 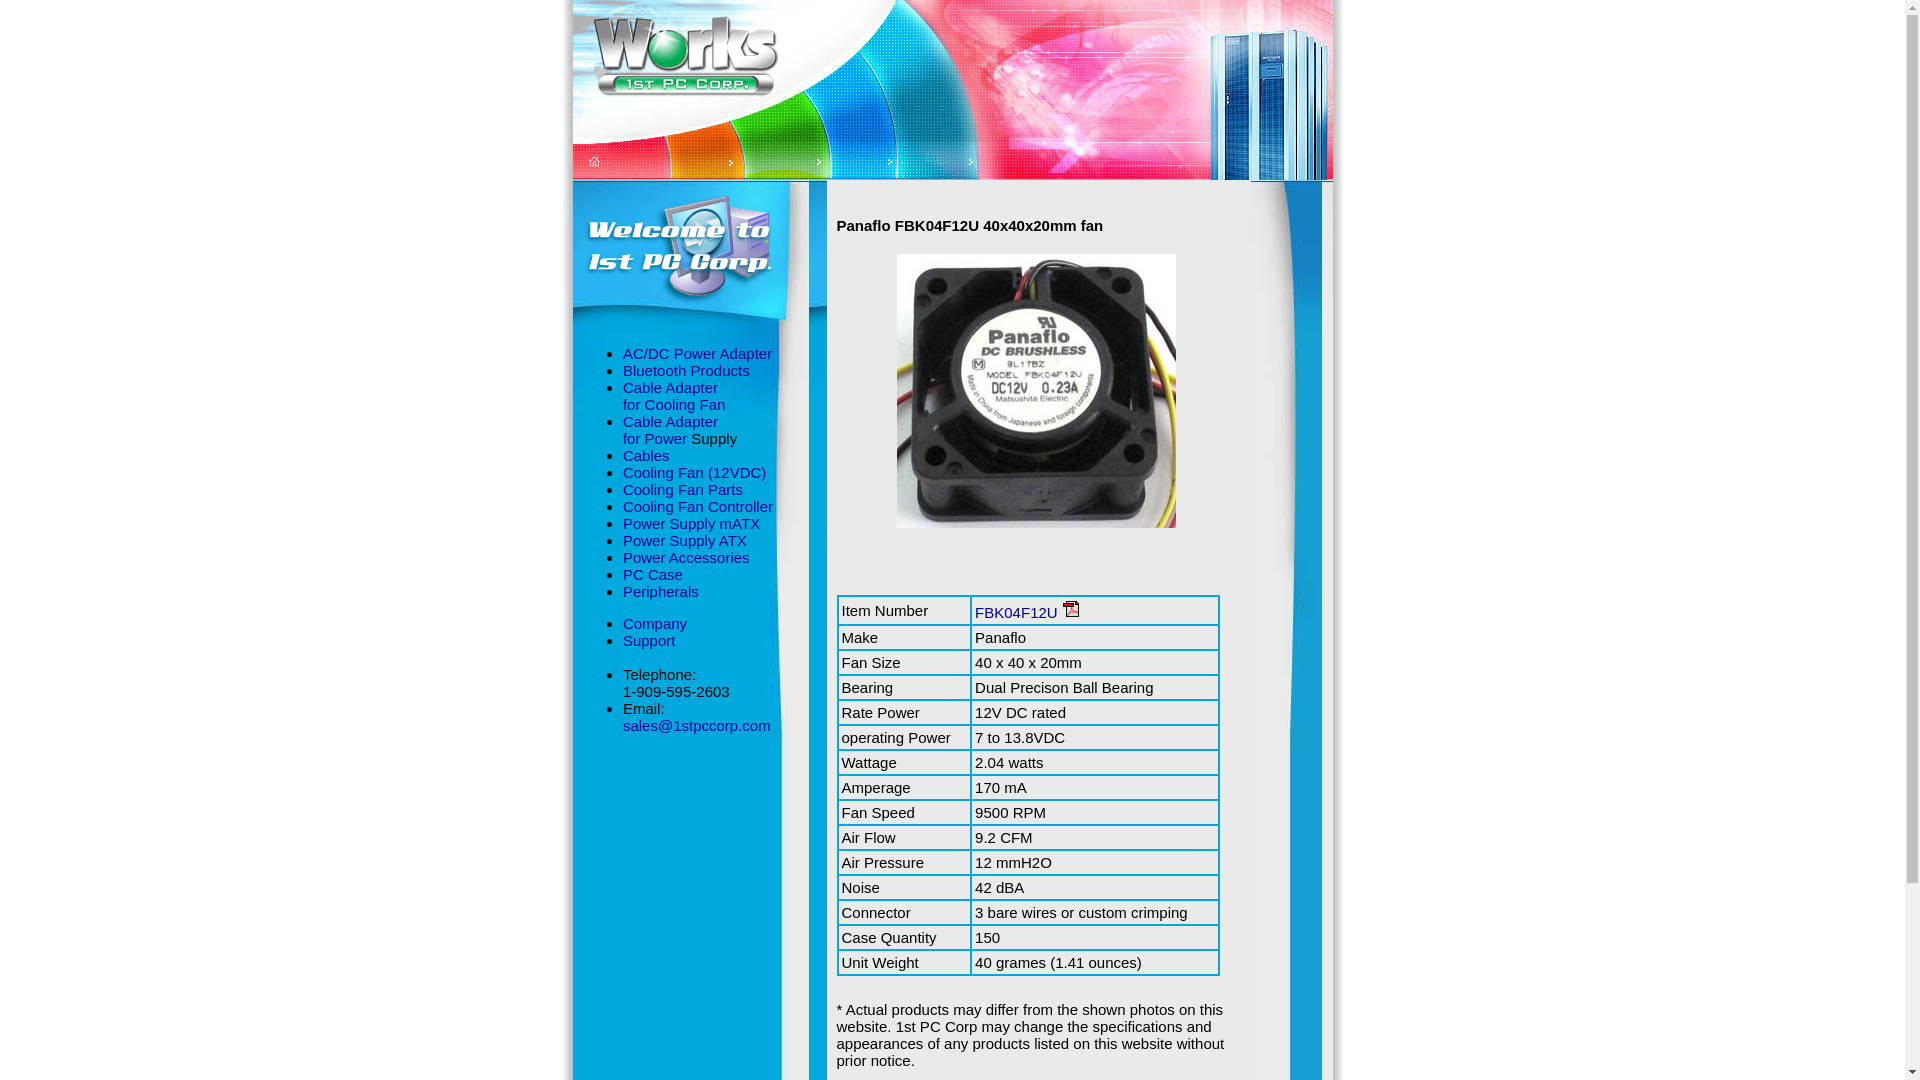 What do you see at coordinates (686, 558) in the screenshot?
I see `Power Accessories` at bounding box center [686, 558].